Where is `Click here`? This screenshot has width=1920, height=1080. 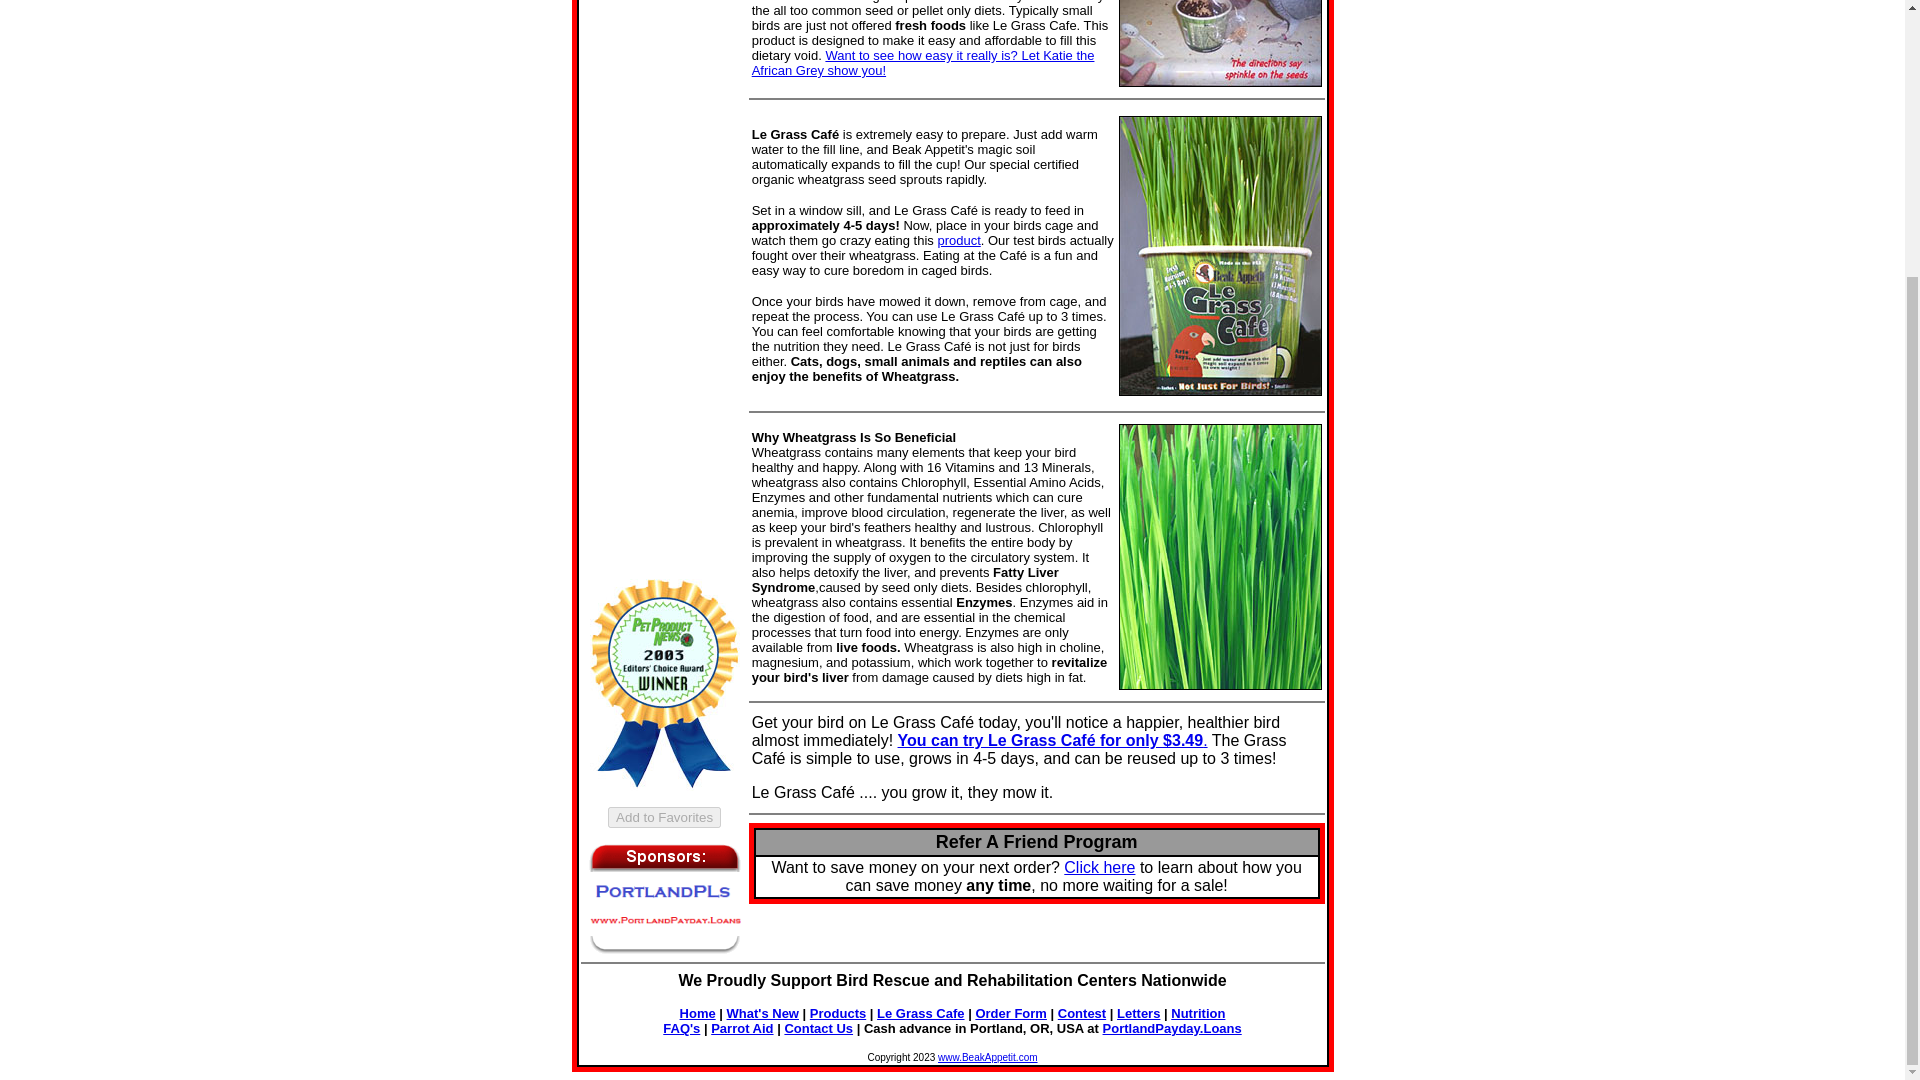 Click here is located at coordinates (1098, 866).